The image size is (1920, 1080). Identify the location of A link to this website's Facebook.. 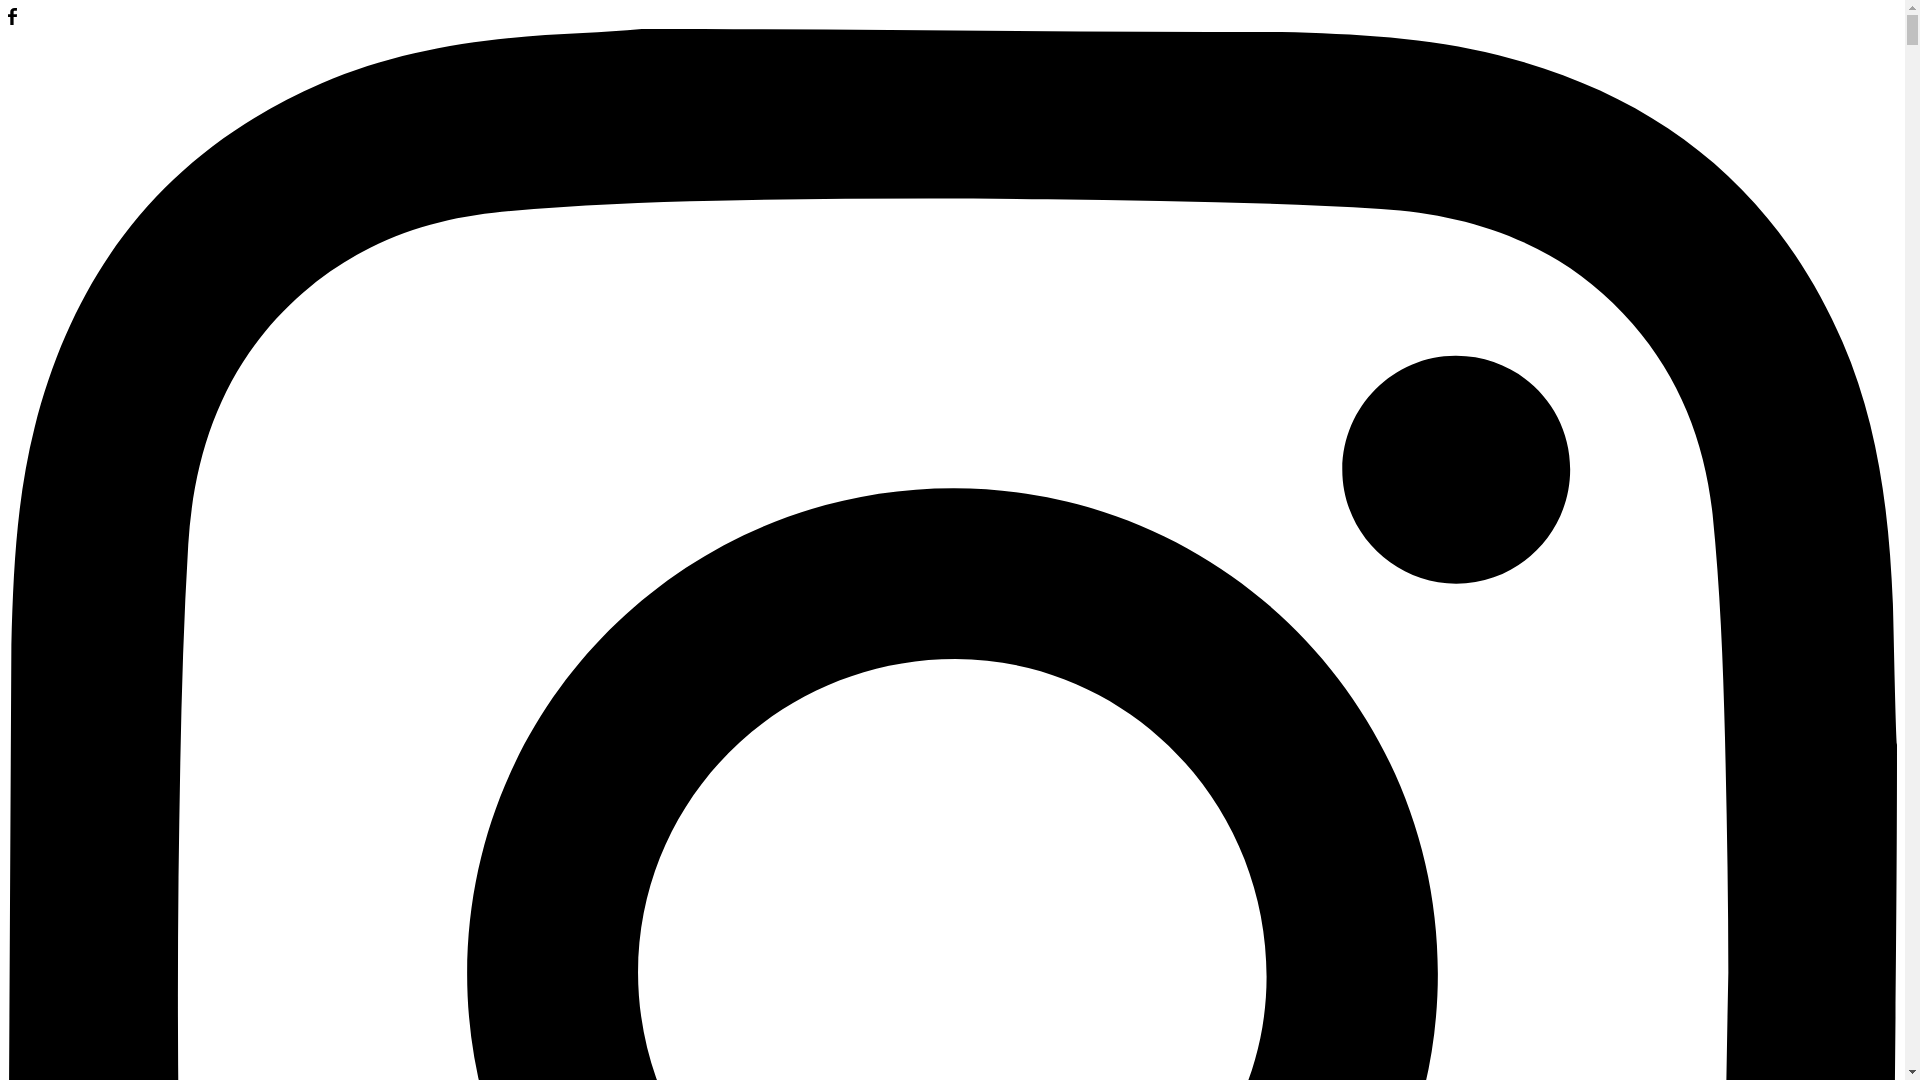
(12, 19).